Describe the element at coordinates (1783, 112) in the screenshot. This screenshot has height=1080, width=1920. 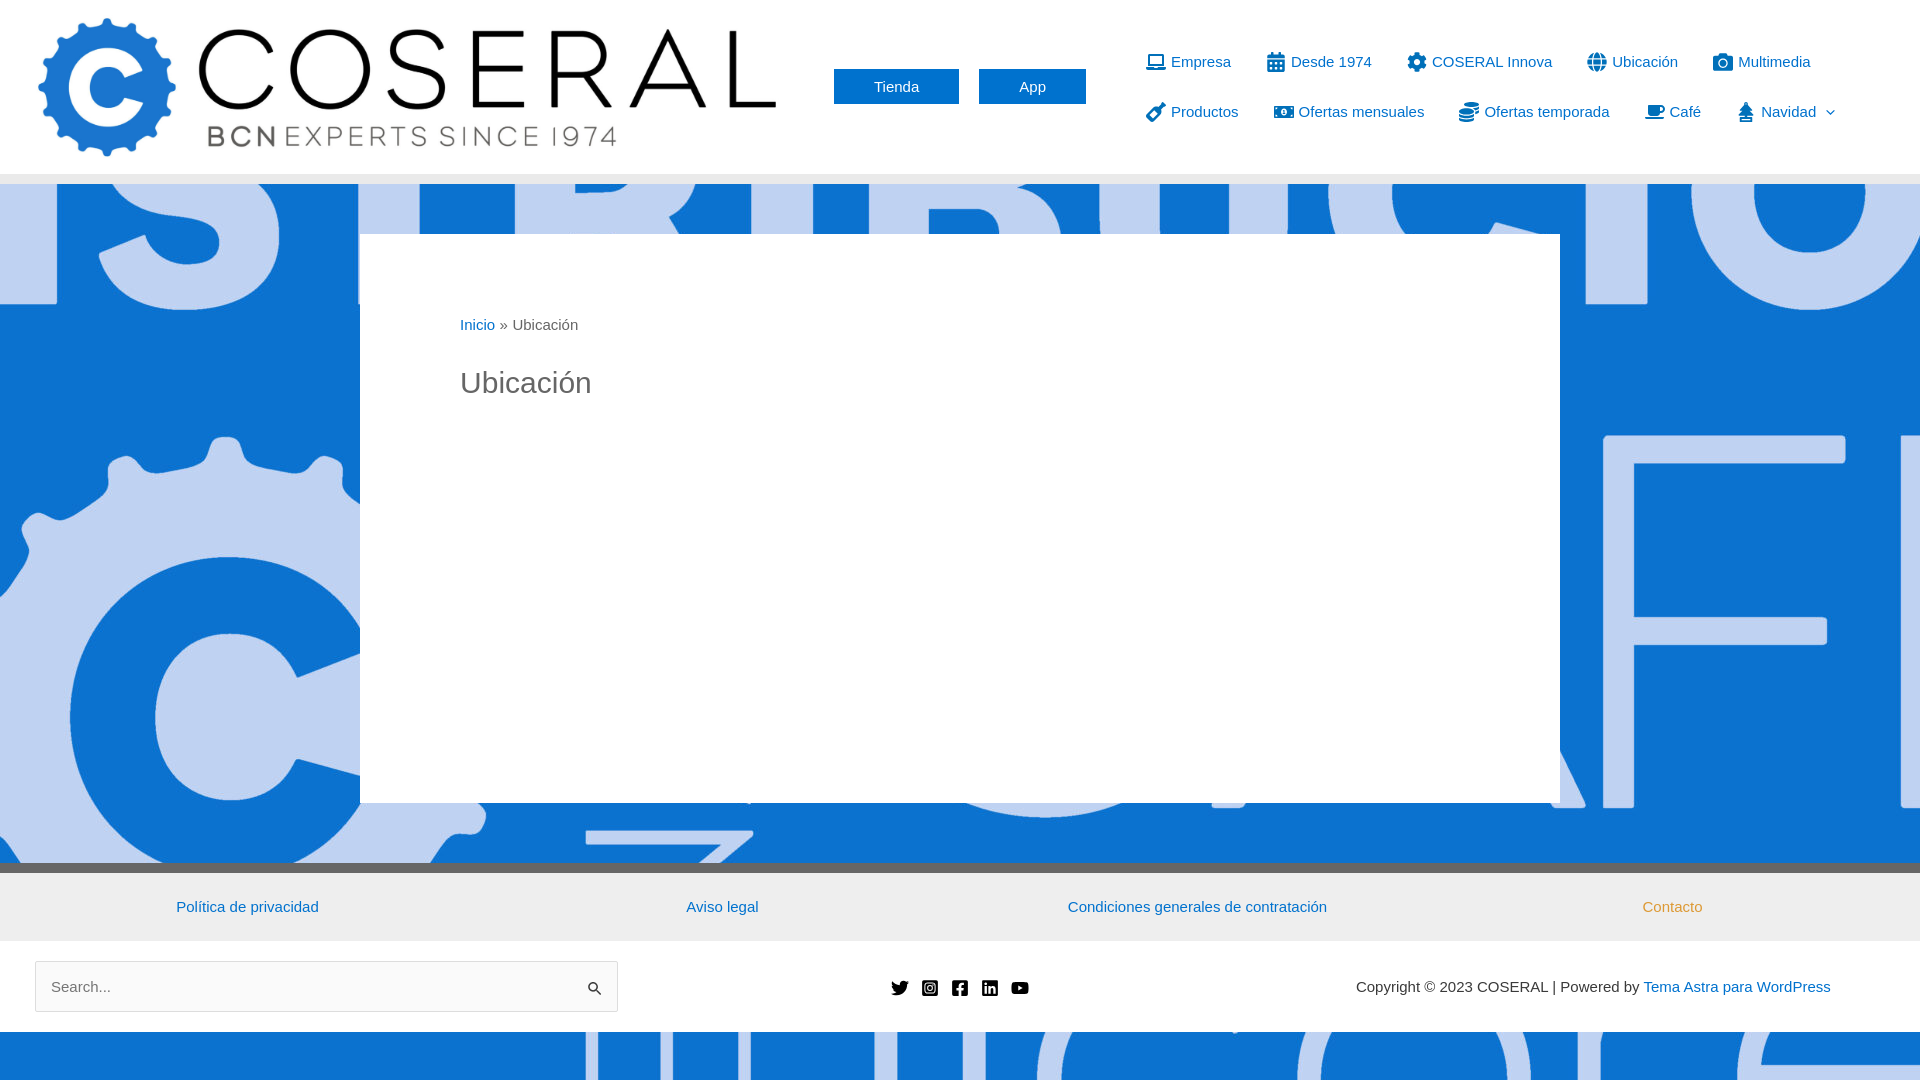
I see `Navidad` at that location.